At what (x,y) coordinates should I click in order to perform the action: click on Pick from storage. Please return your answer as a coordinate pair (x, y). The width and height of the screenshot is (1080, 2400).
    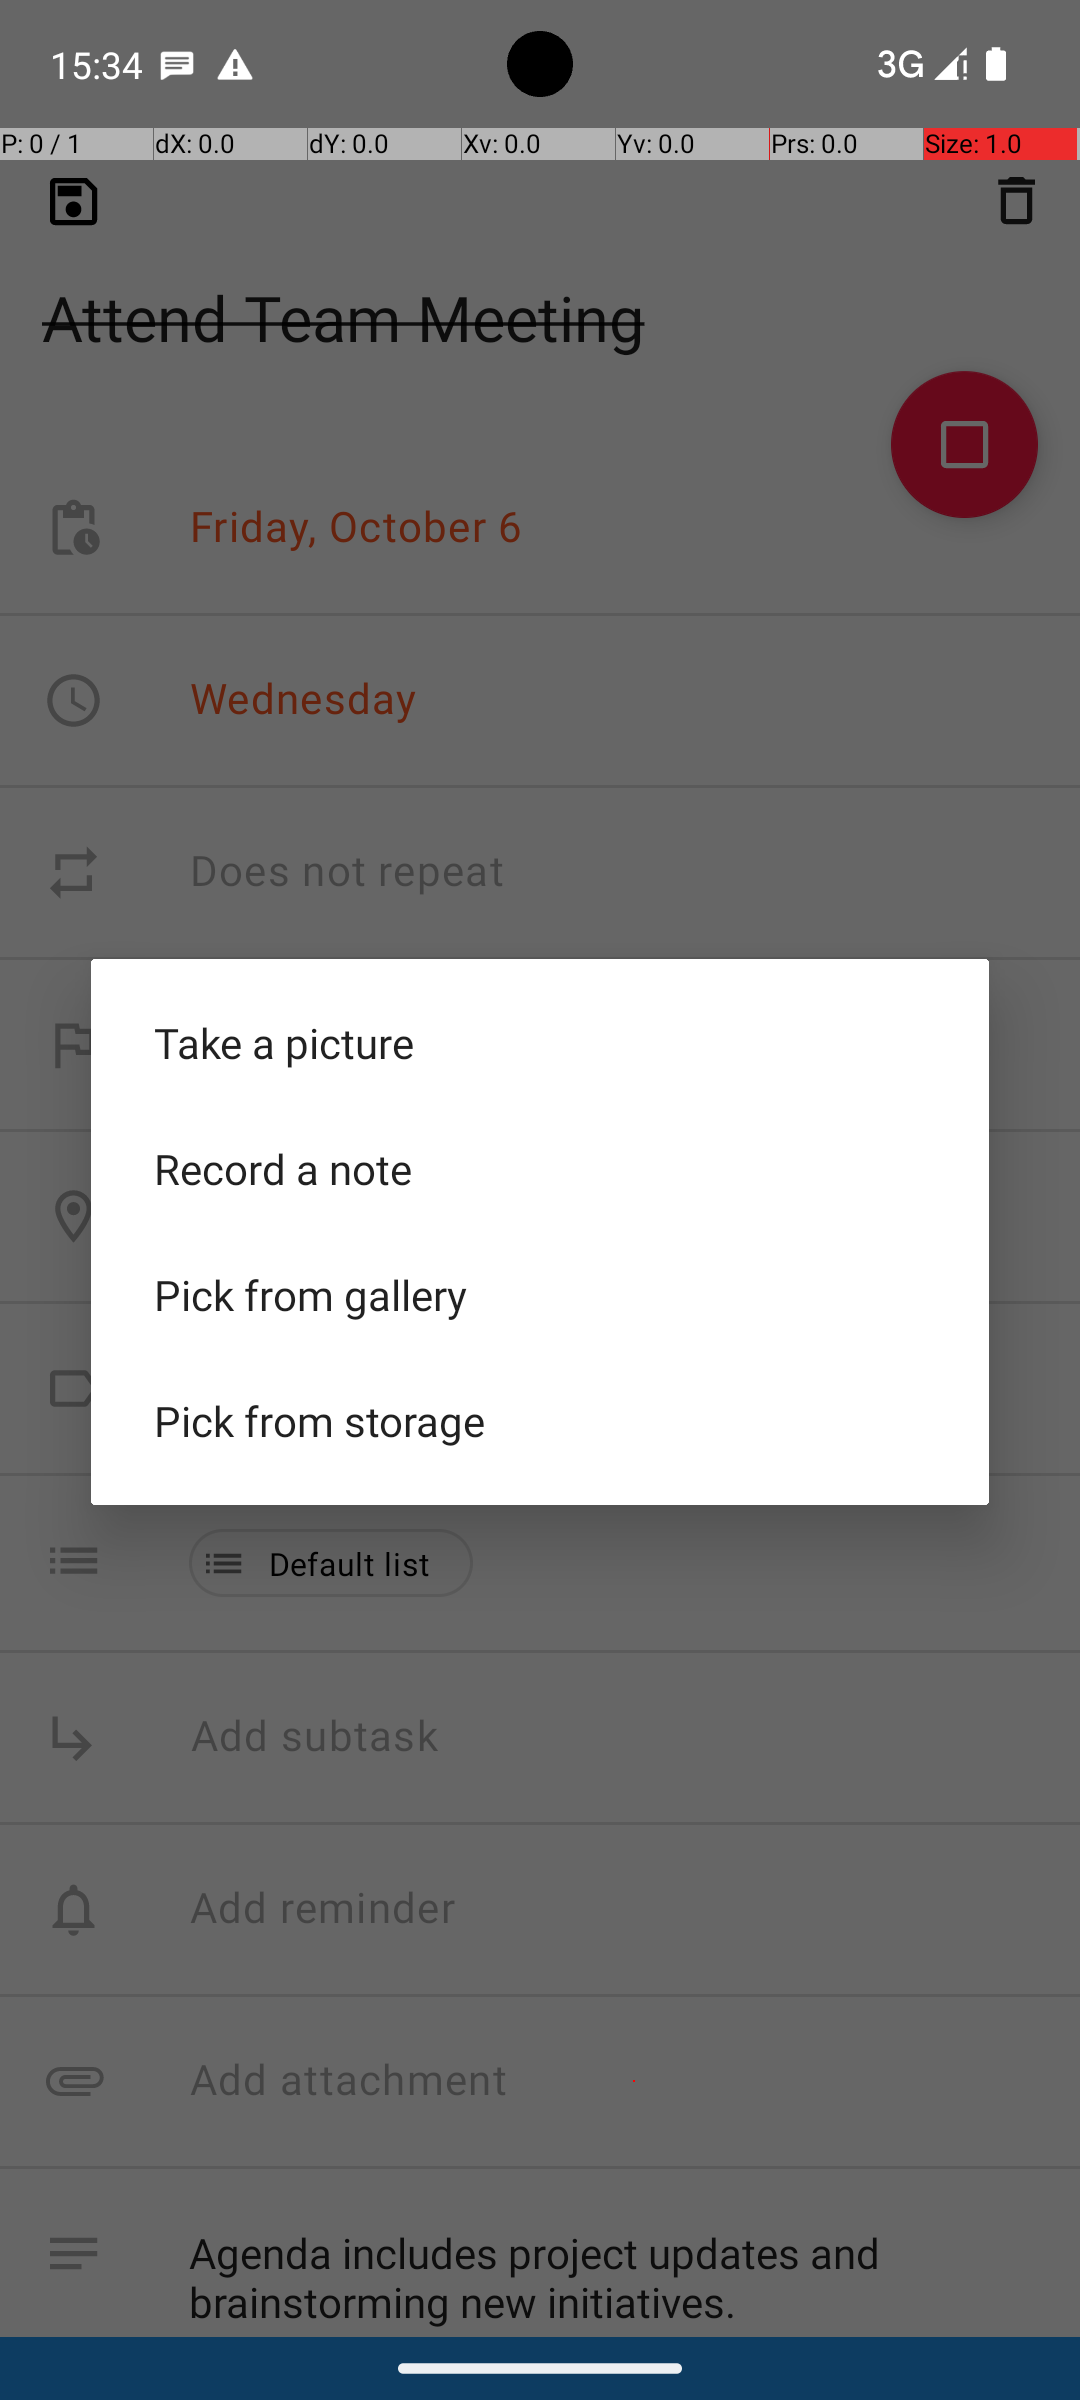
    Looking at the image, I should click on (540, 1421).